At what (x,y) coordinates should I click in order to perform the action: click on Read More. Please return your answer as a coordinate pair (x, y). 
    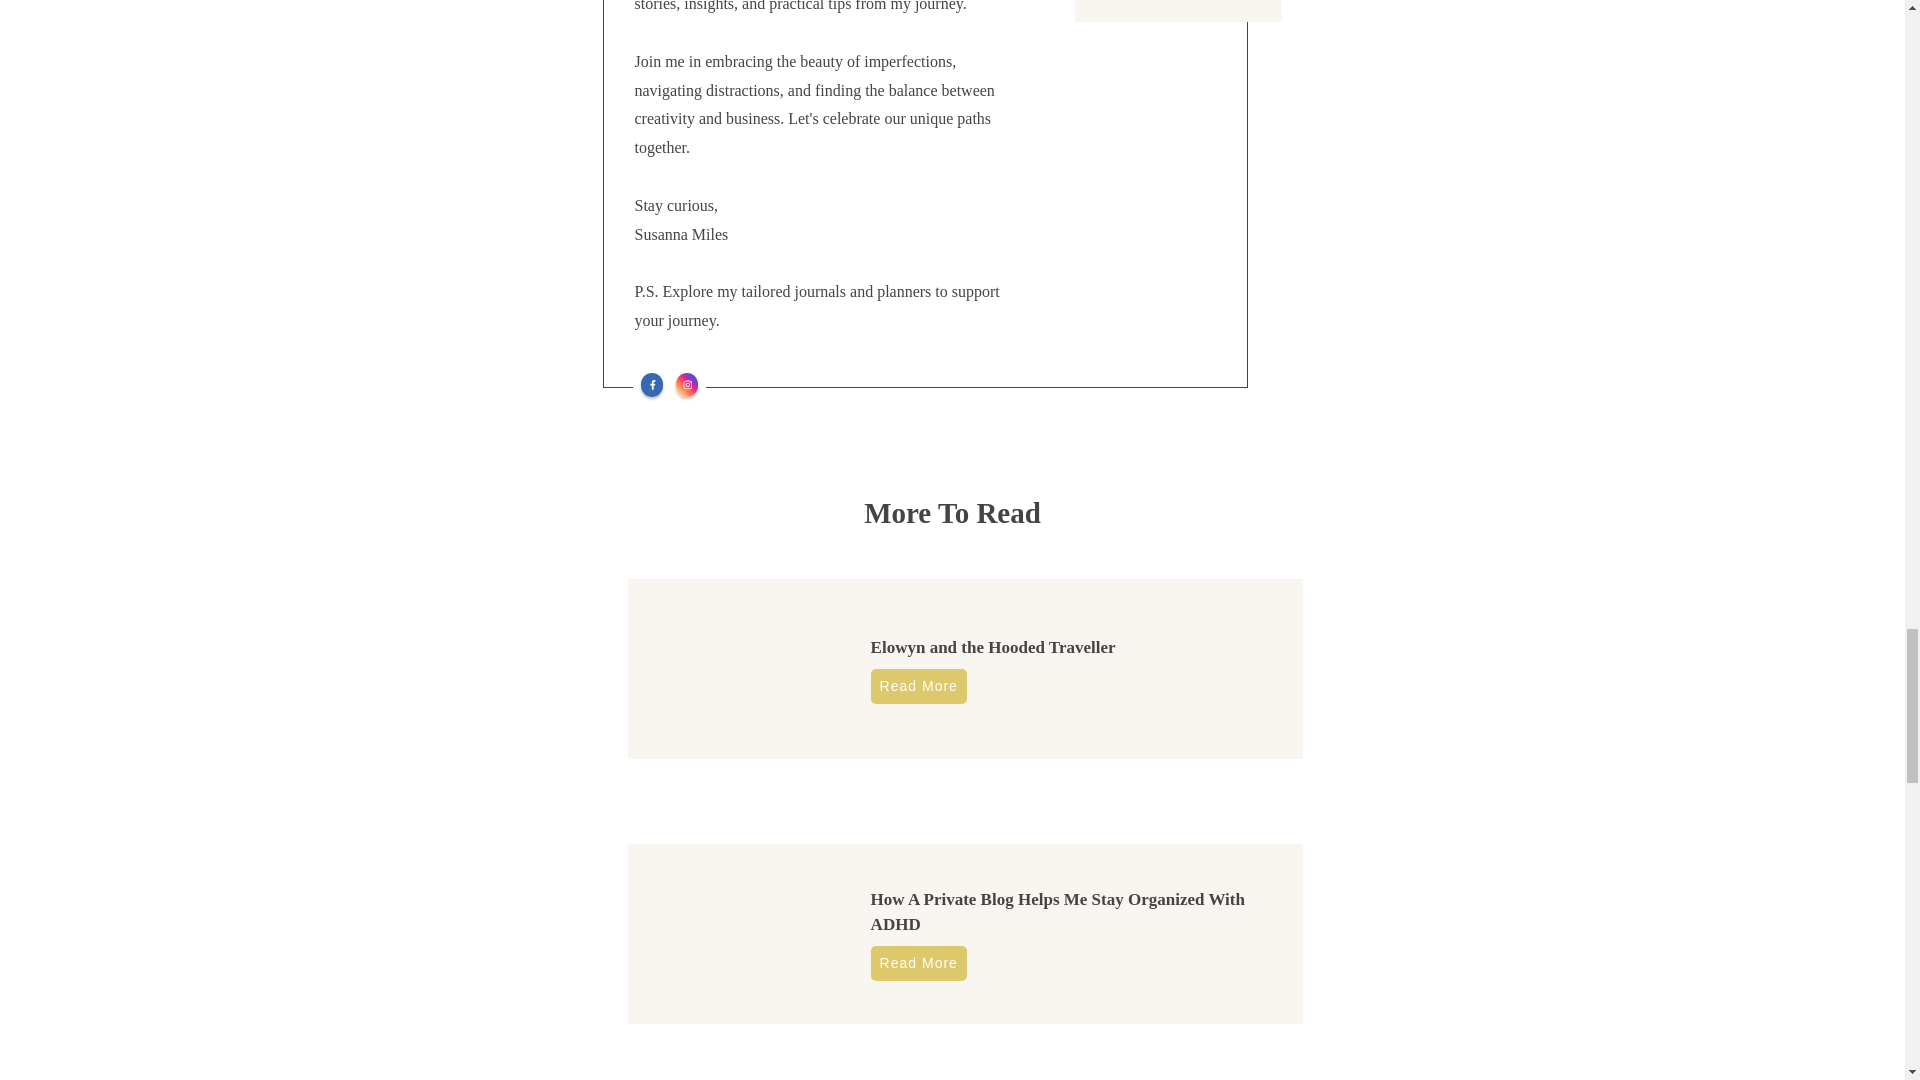
    Looking at the image, I should click on (919, 686).